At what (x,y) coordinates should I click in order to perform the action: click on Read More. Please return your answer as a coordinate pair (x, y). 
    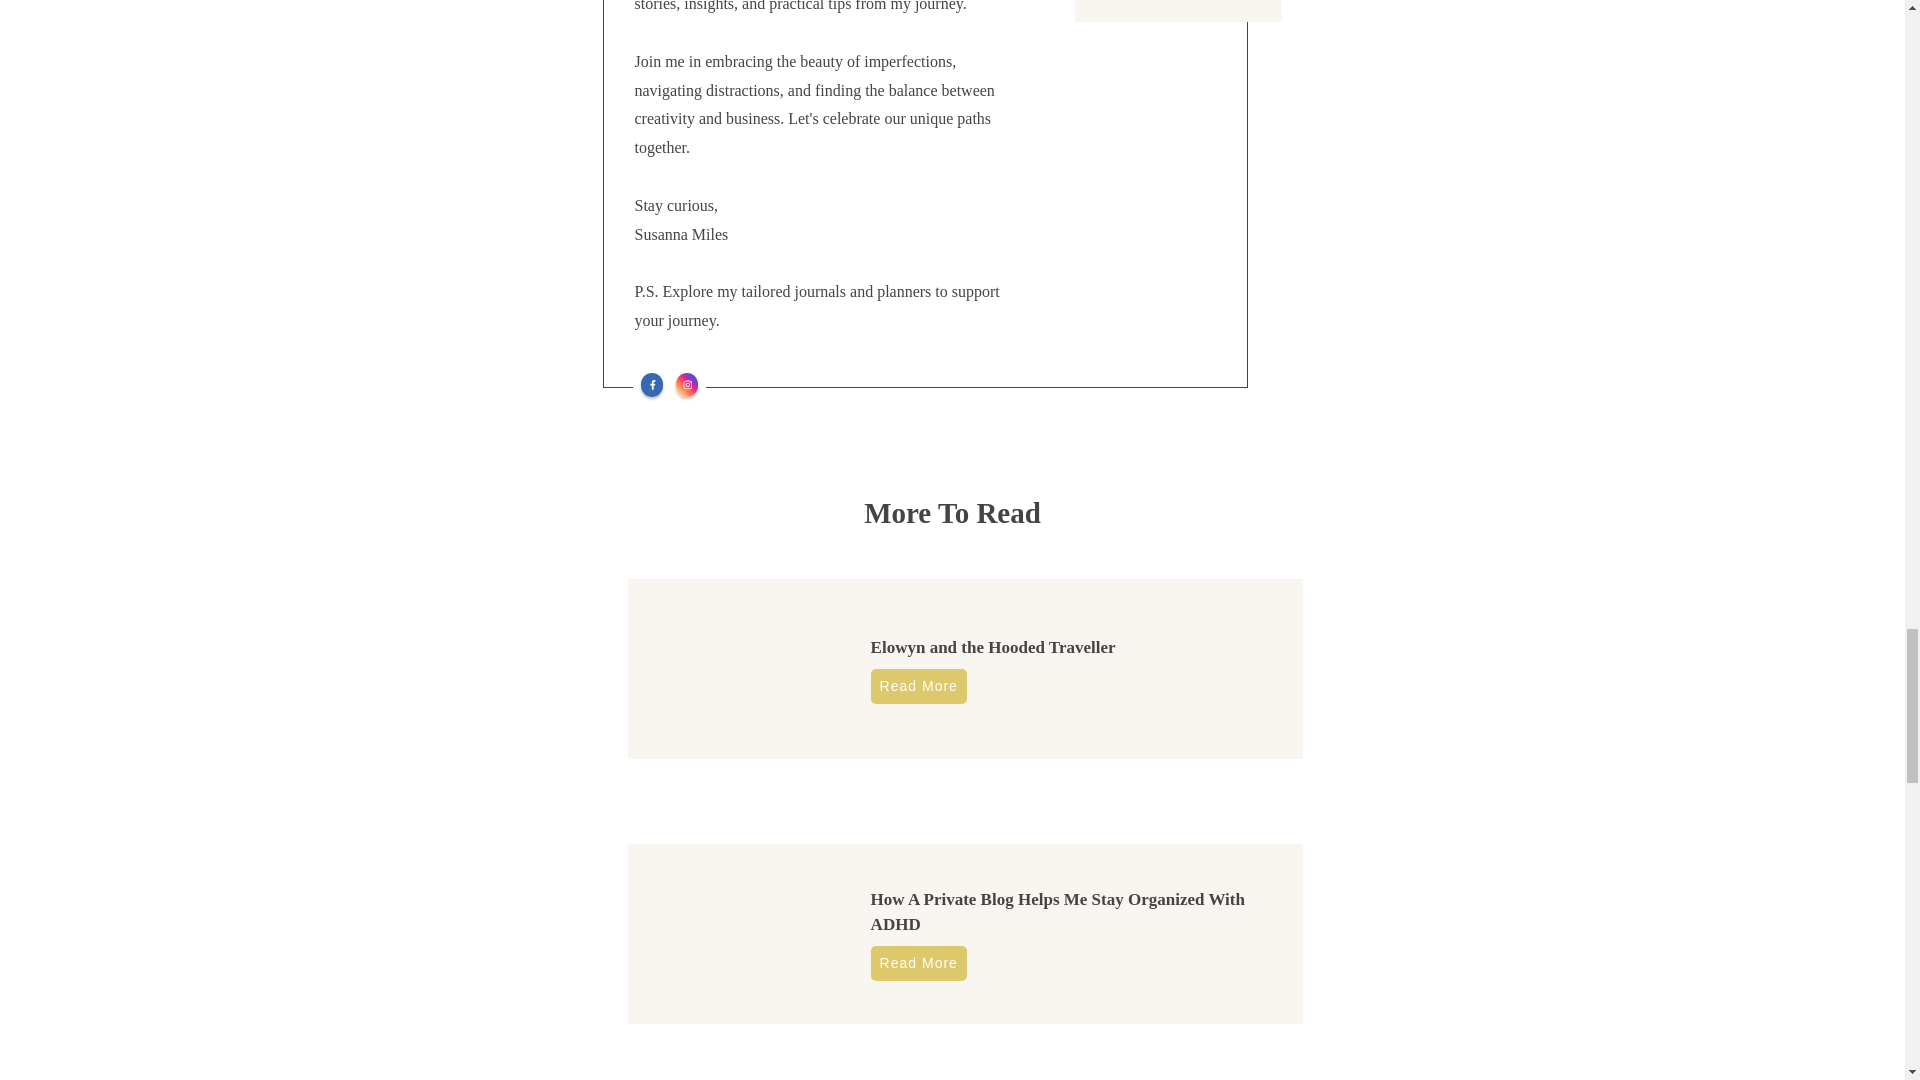
    Looking at the image, I should click on (919, 686).